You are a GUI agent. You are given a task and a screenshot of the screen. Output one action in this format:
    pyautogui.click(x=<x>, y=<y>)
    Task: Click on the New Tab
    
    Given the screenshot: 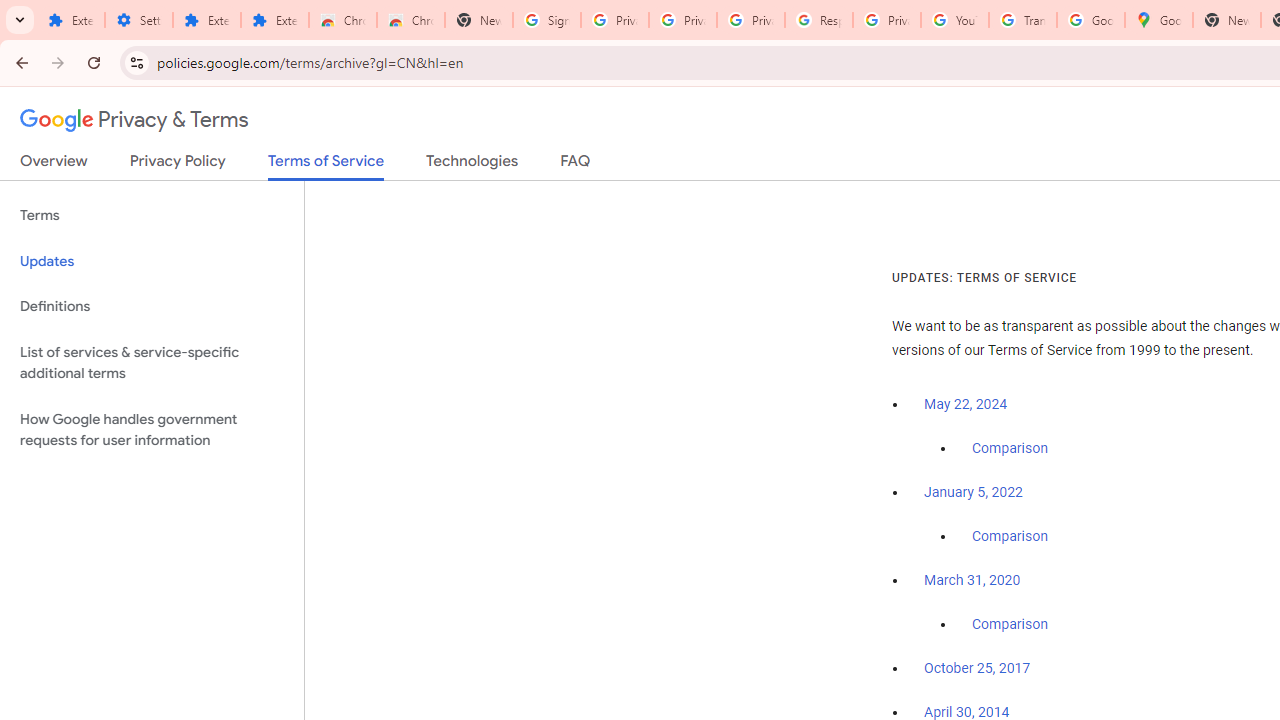 What is the action you would take?
    pyautogui.click(x=1226, y=20)
    